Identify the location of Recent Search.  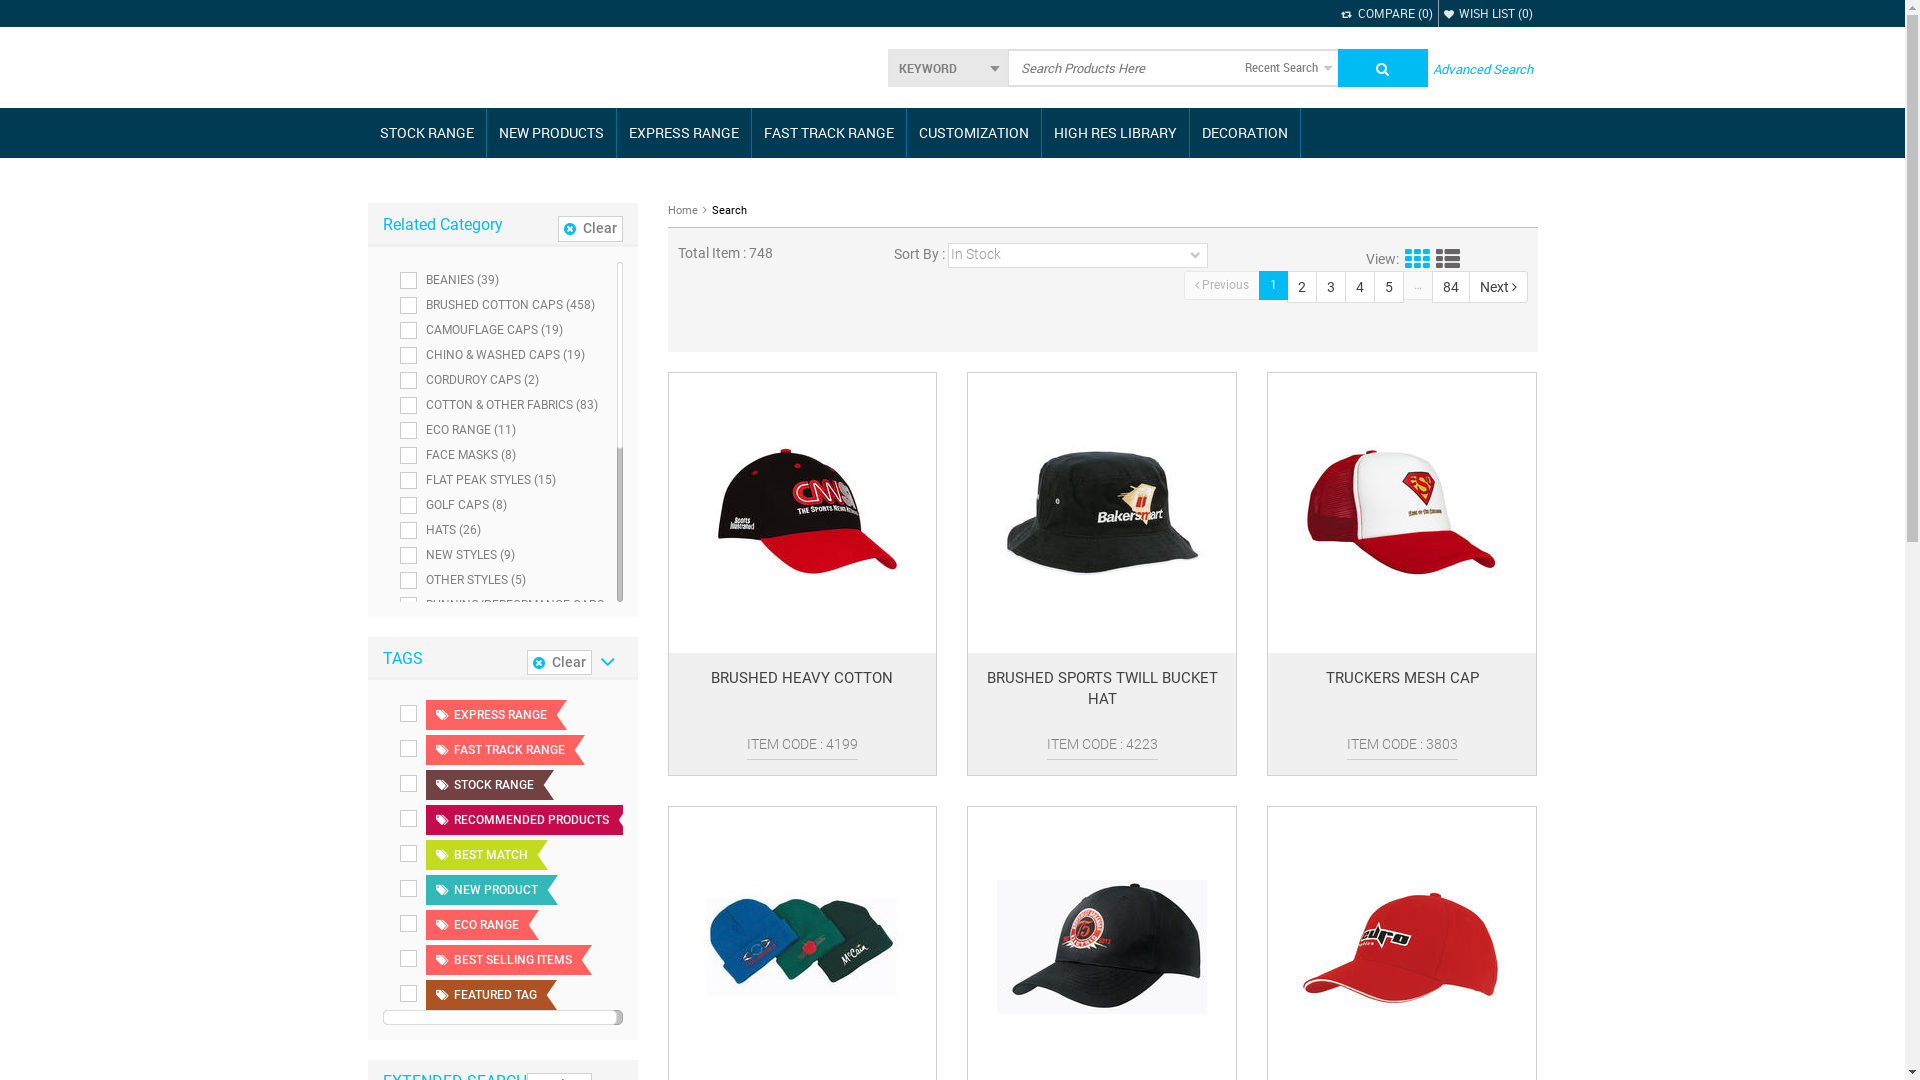
(1288, 68).